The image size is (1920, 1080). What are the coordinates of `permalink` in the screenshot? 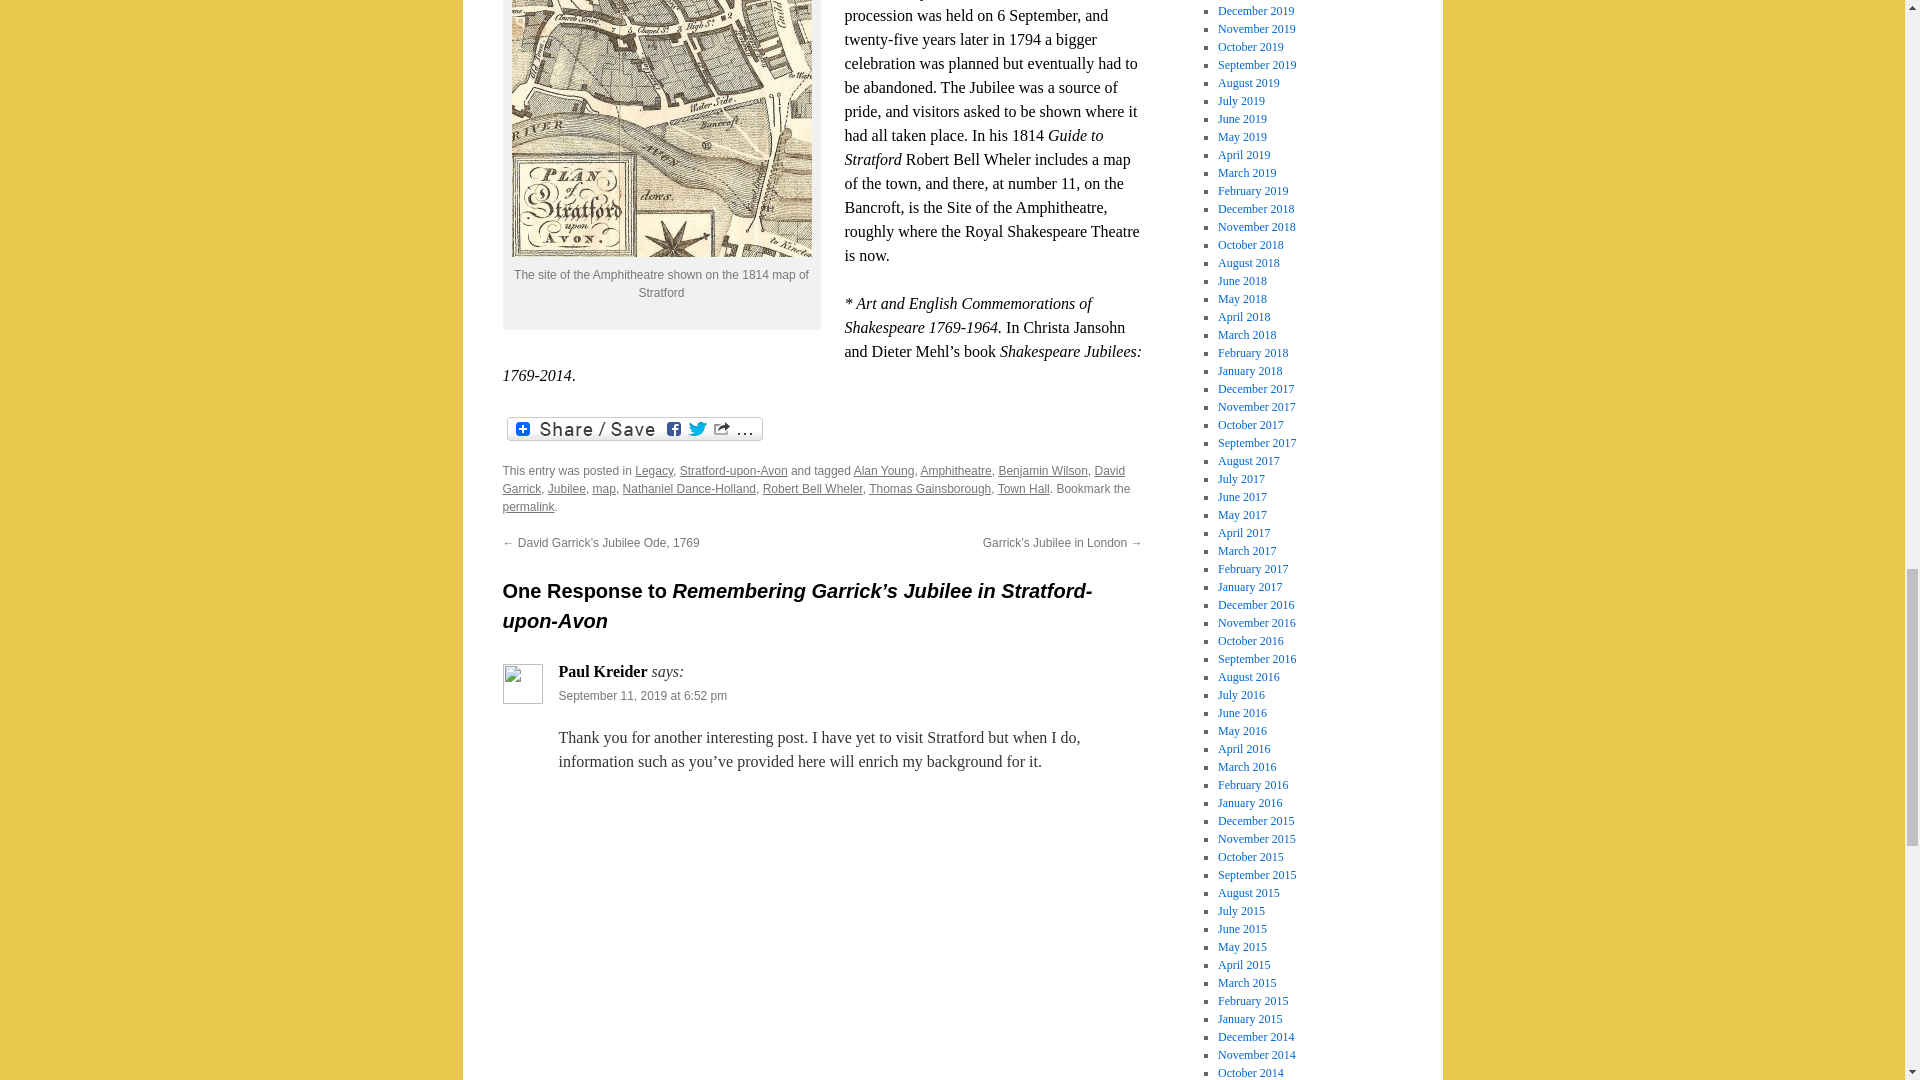 It's located at (528, 507).